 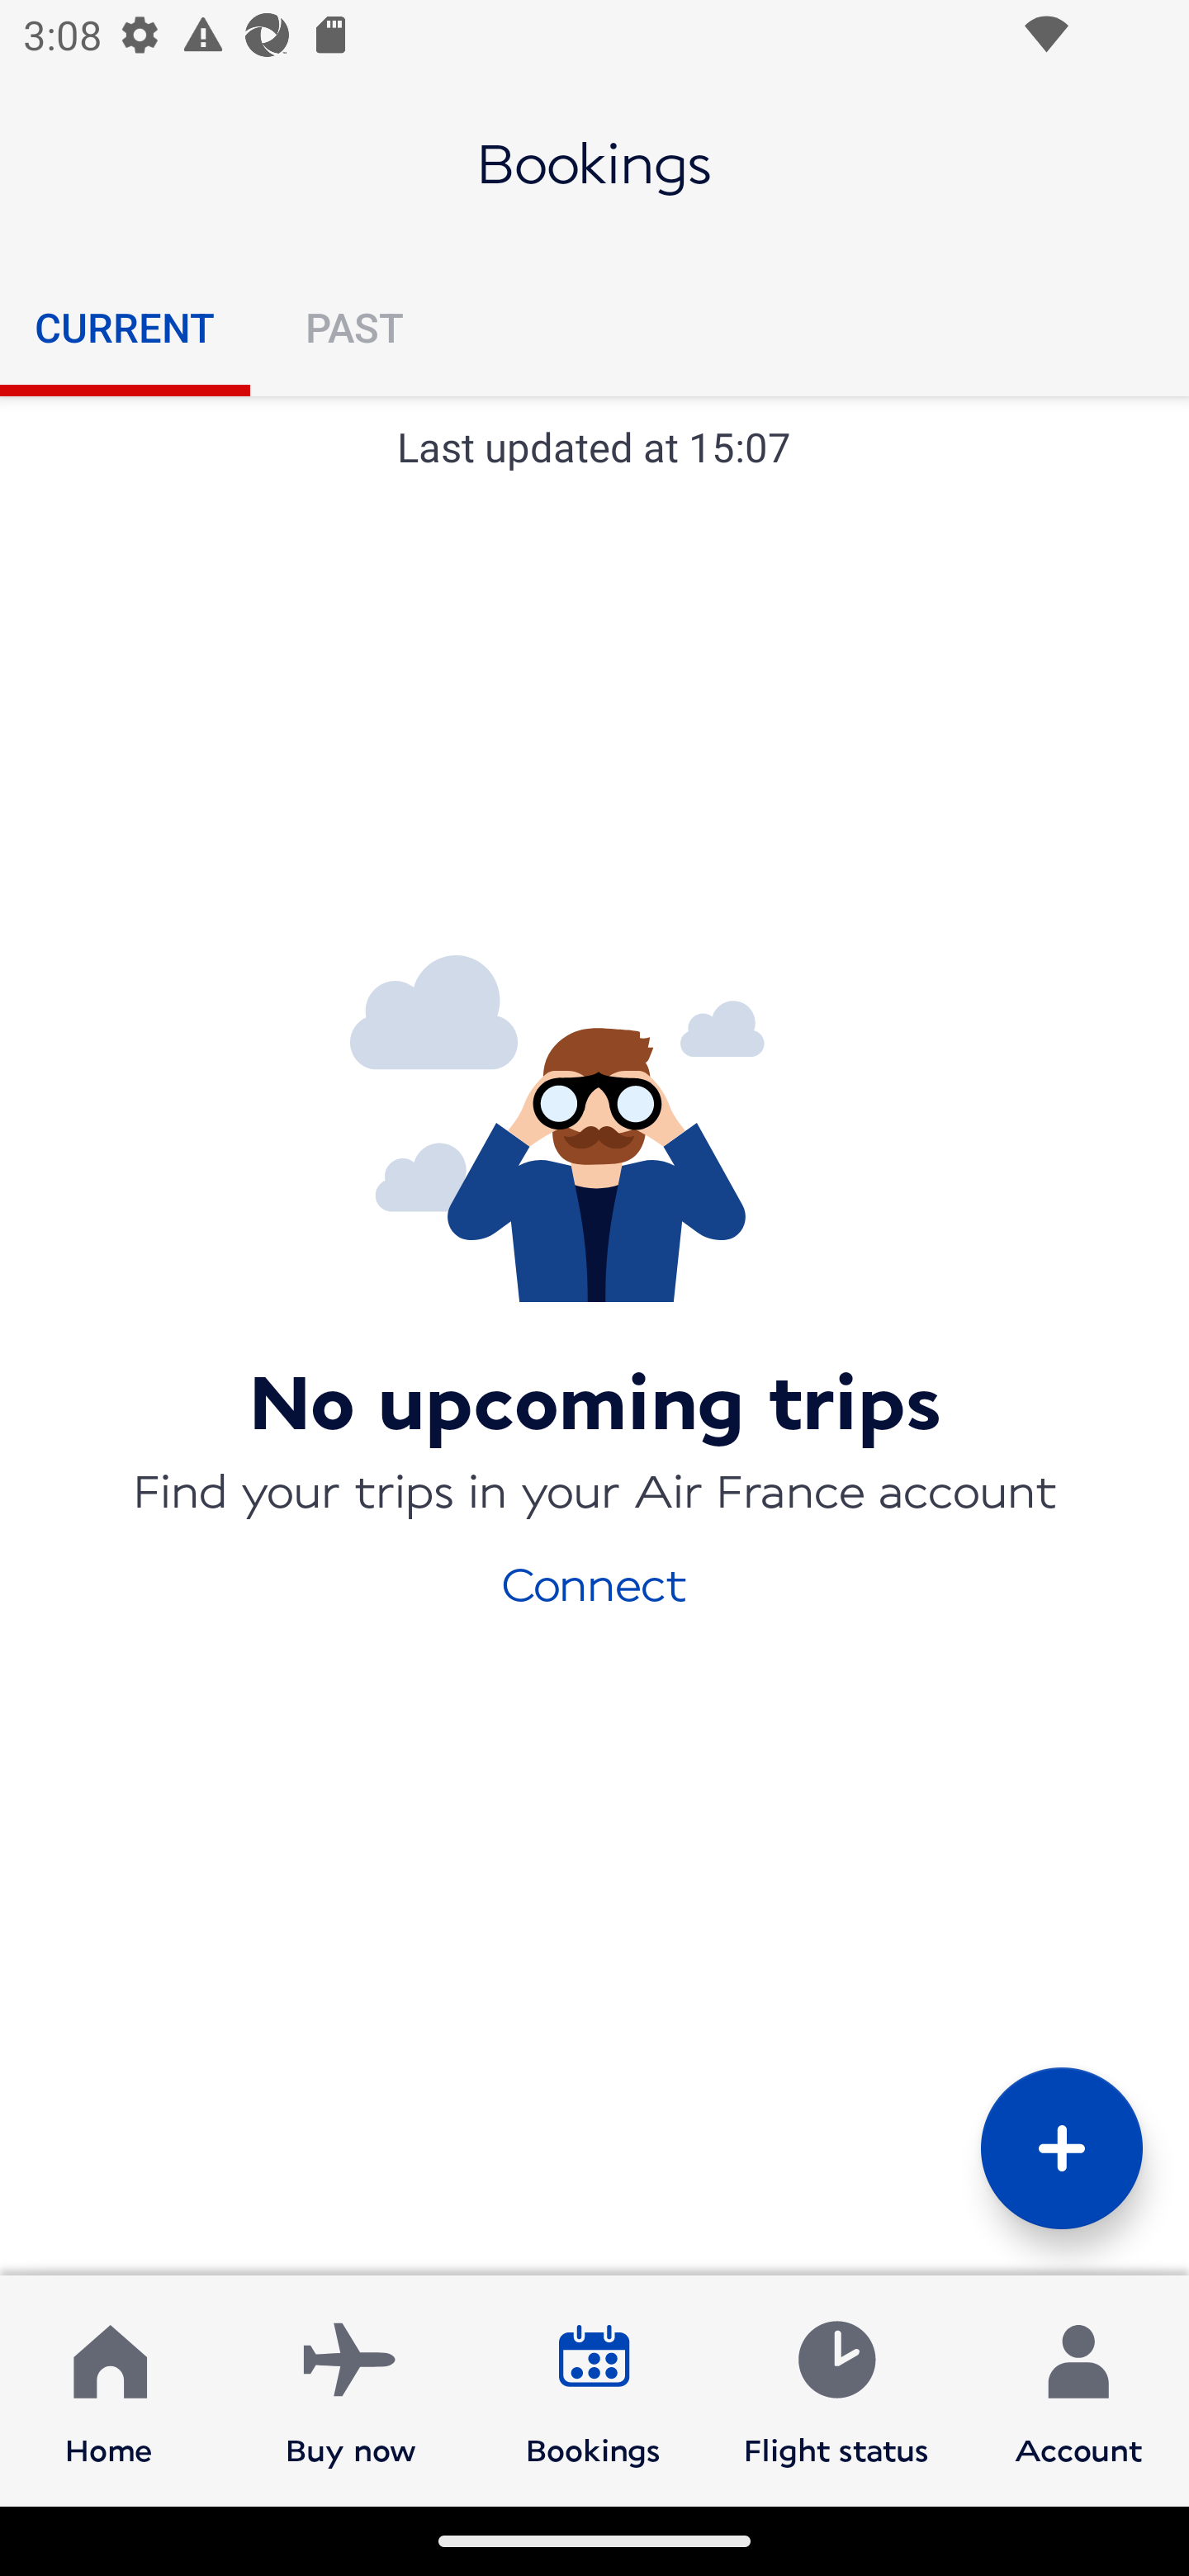 I want to click on Home, so click(x=109, y=2389).